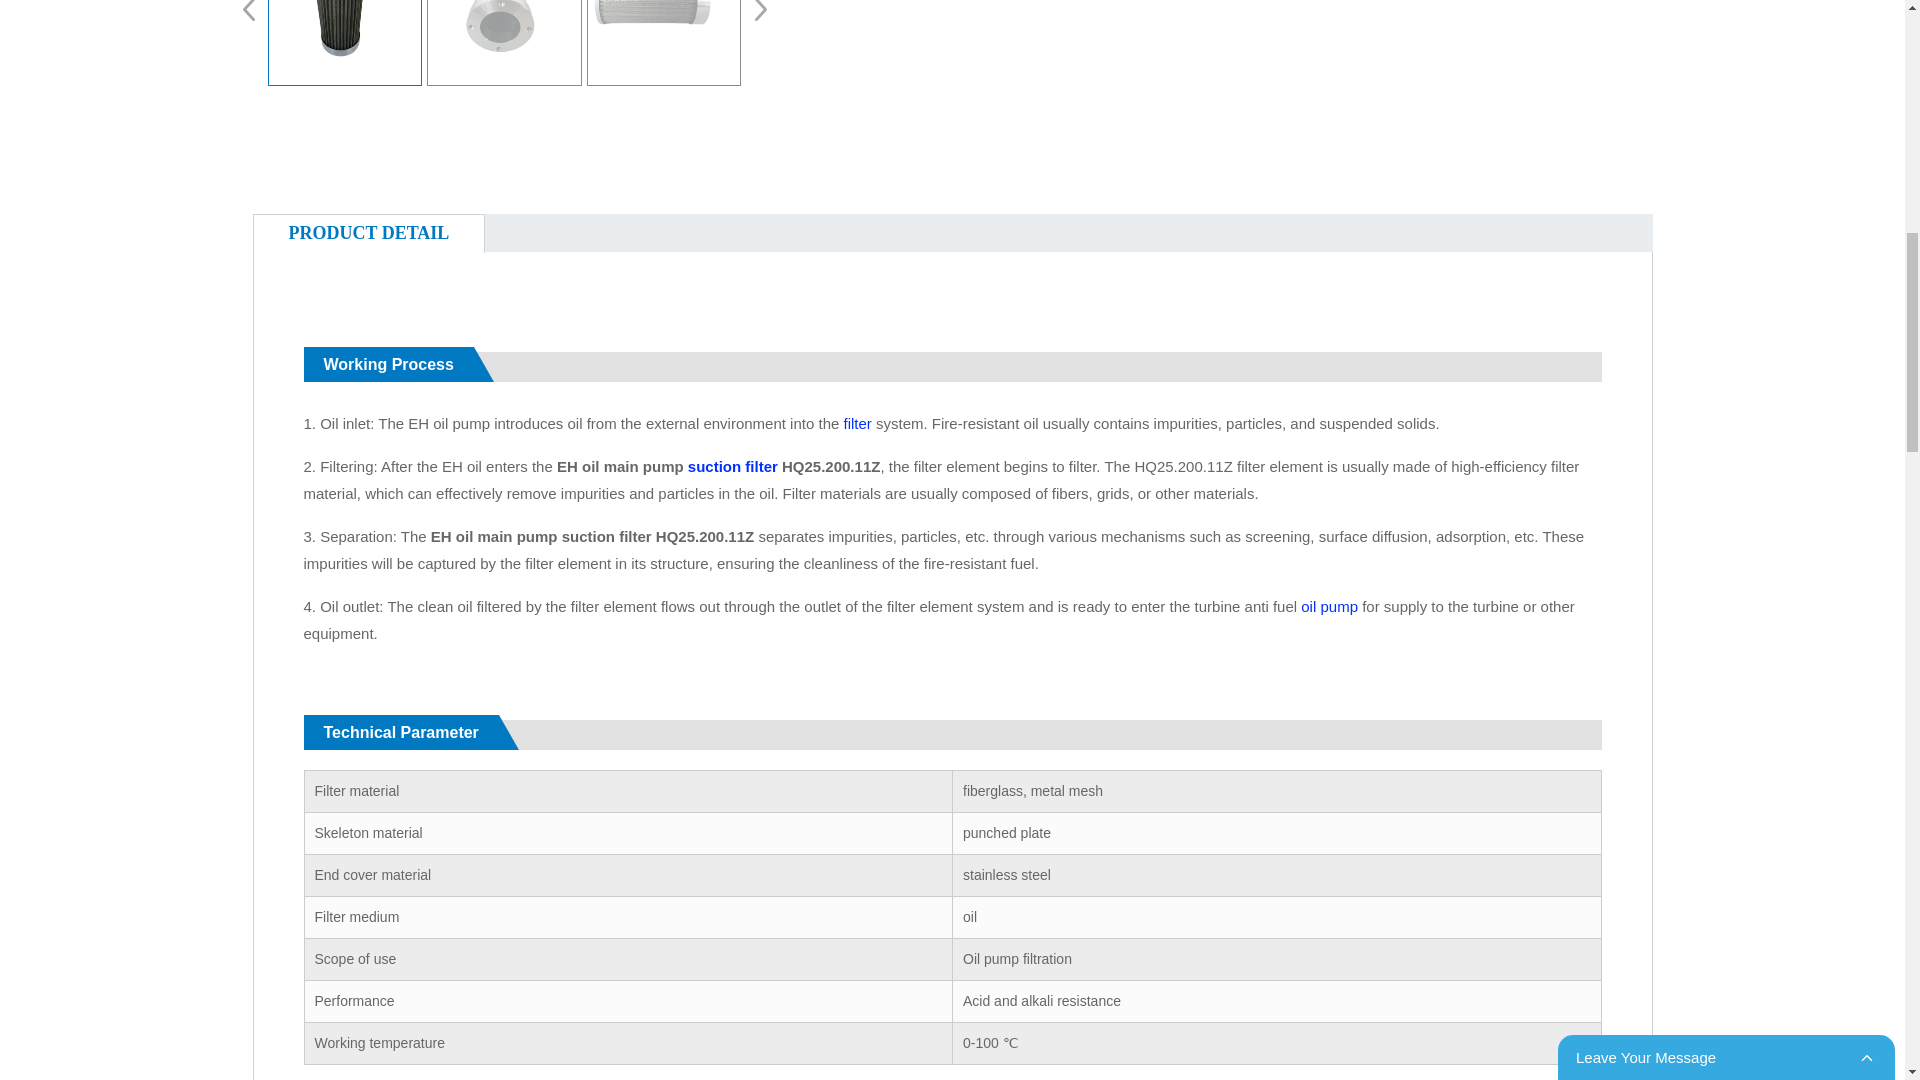 The image size is (1920, 1080). I want to click on suction-filter, so click(732, 466).